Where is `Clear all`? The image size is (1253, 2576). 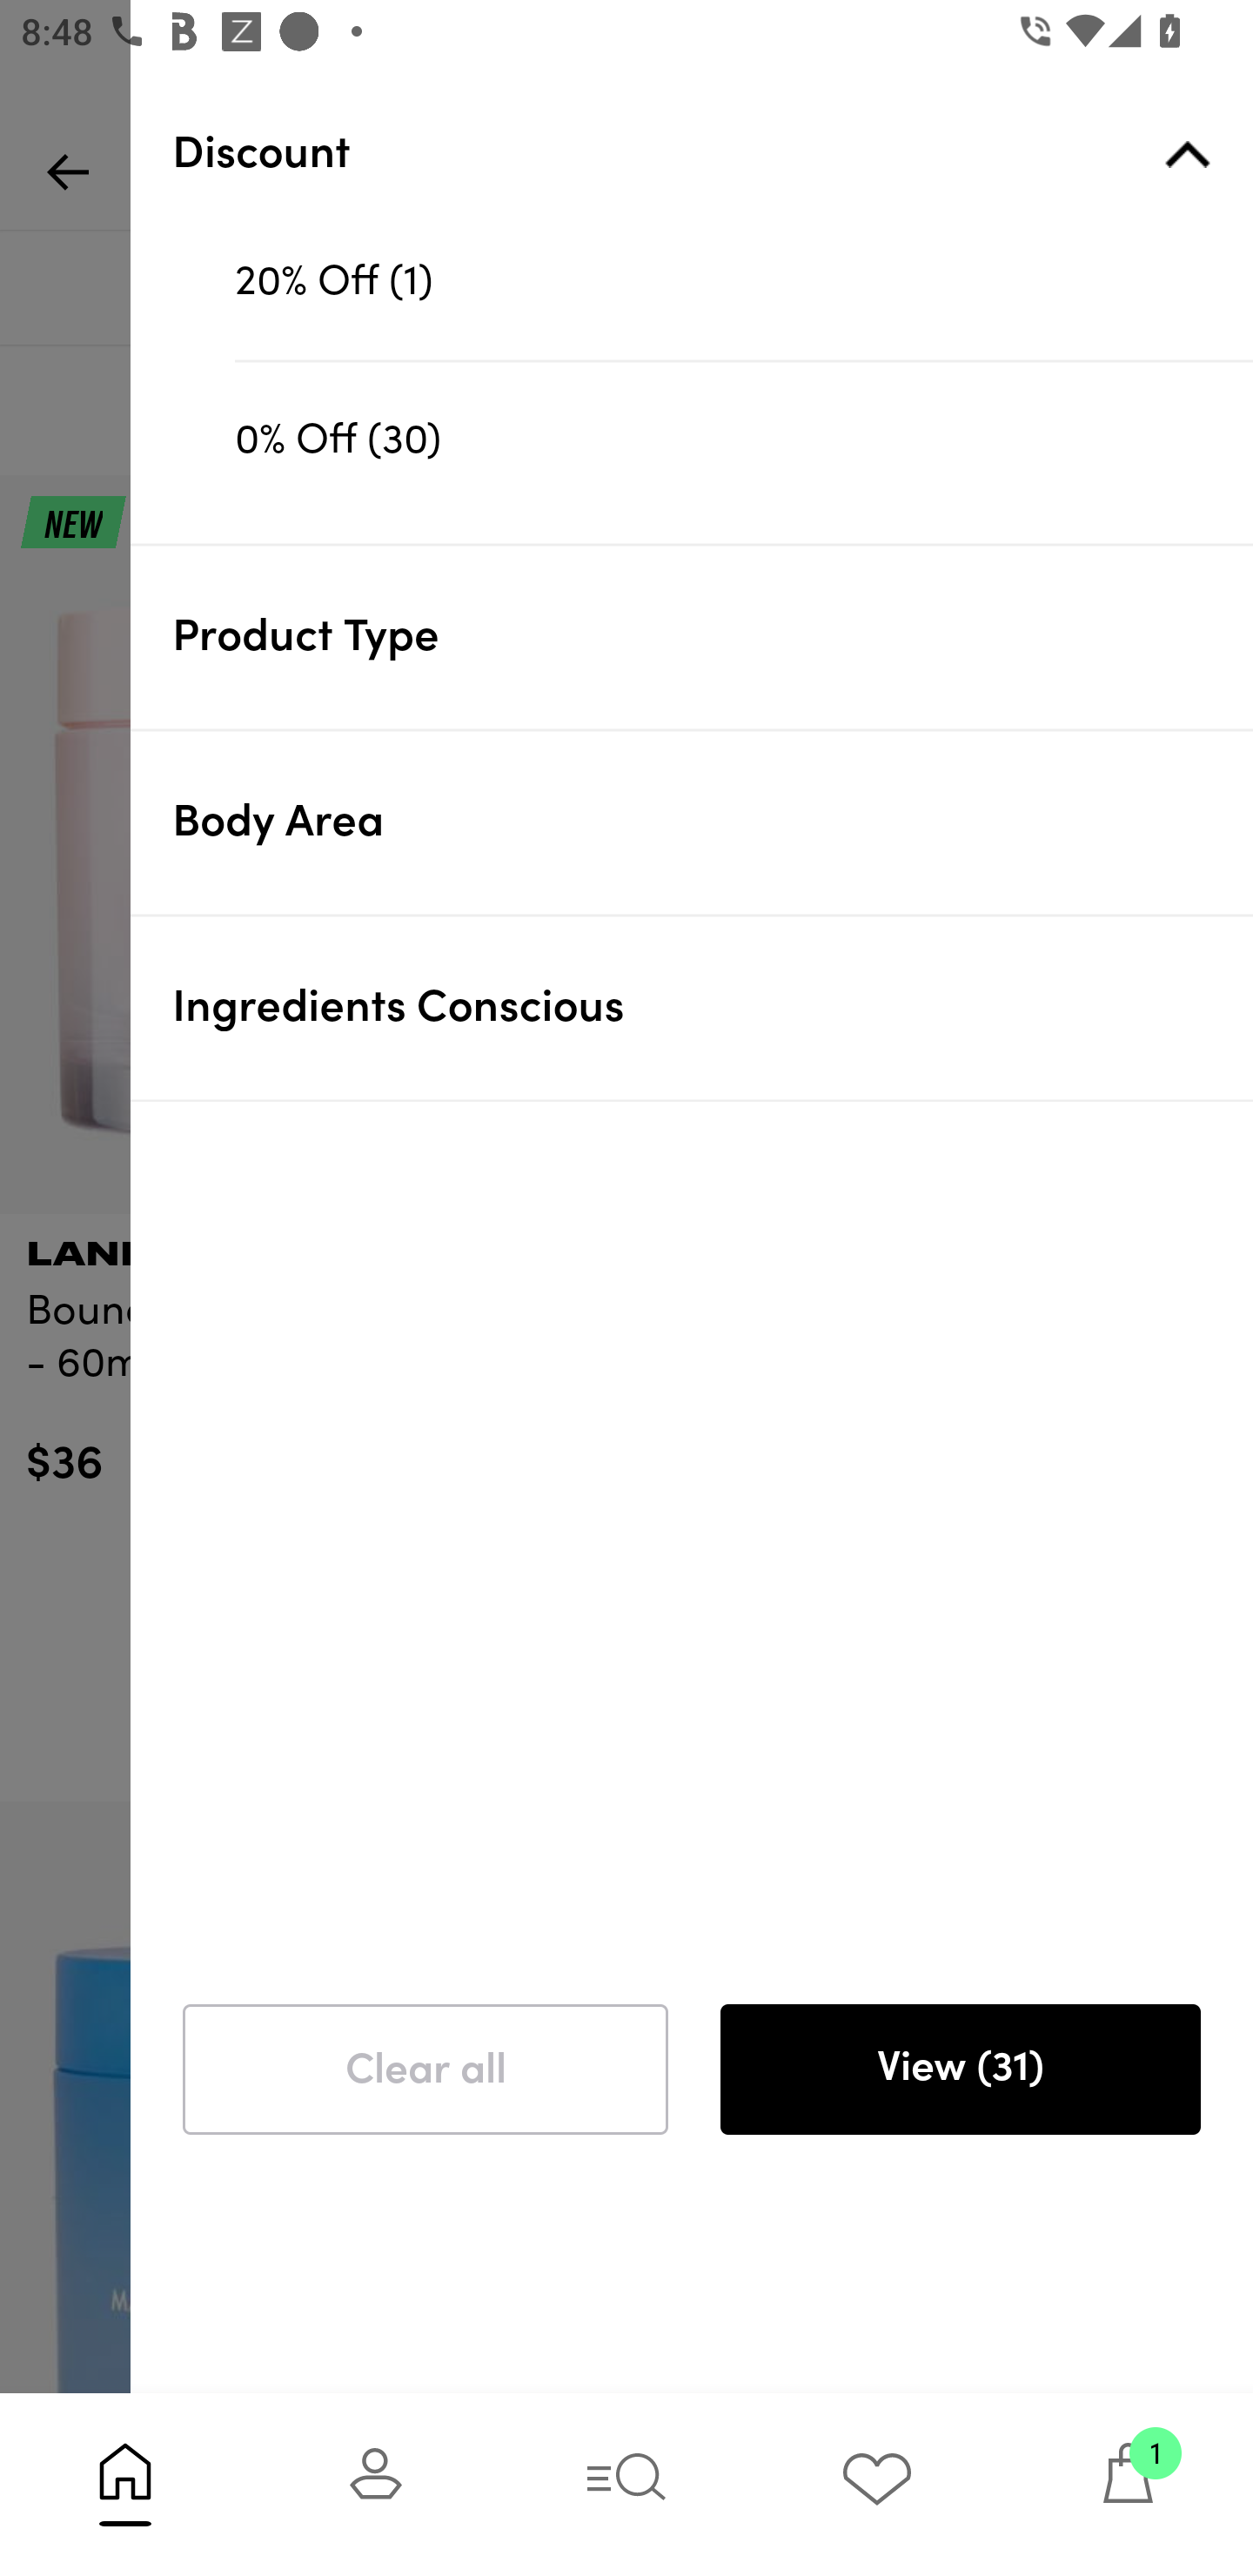 Clear all is located at coordinates (425, 2070).